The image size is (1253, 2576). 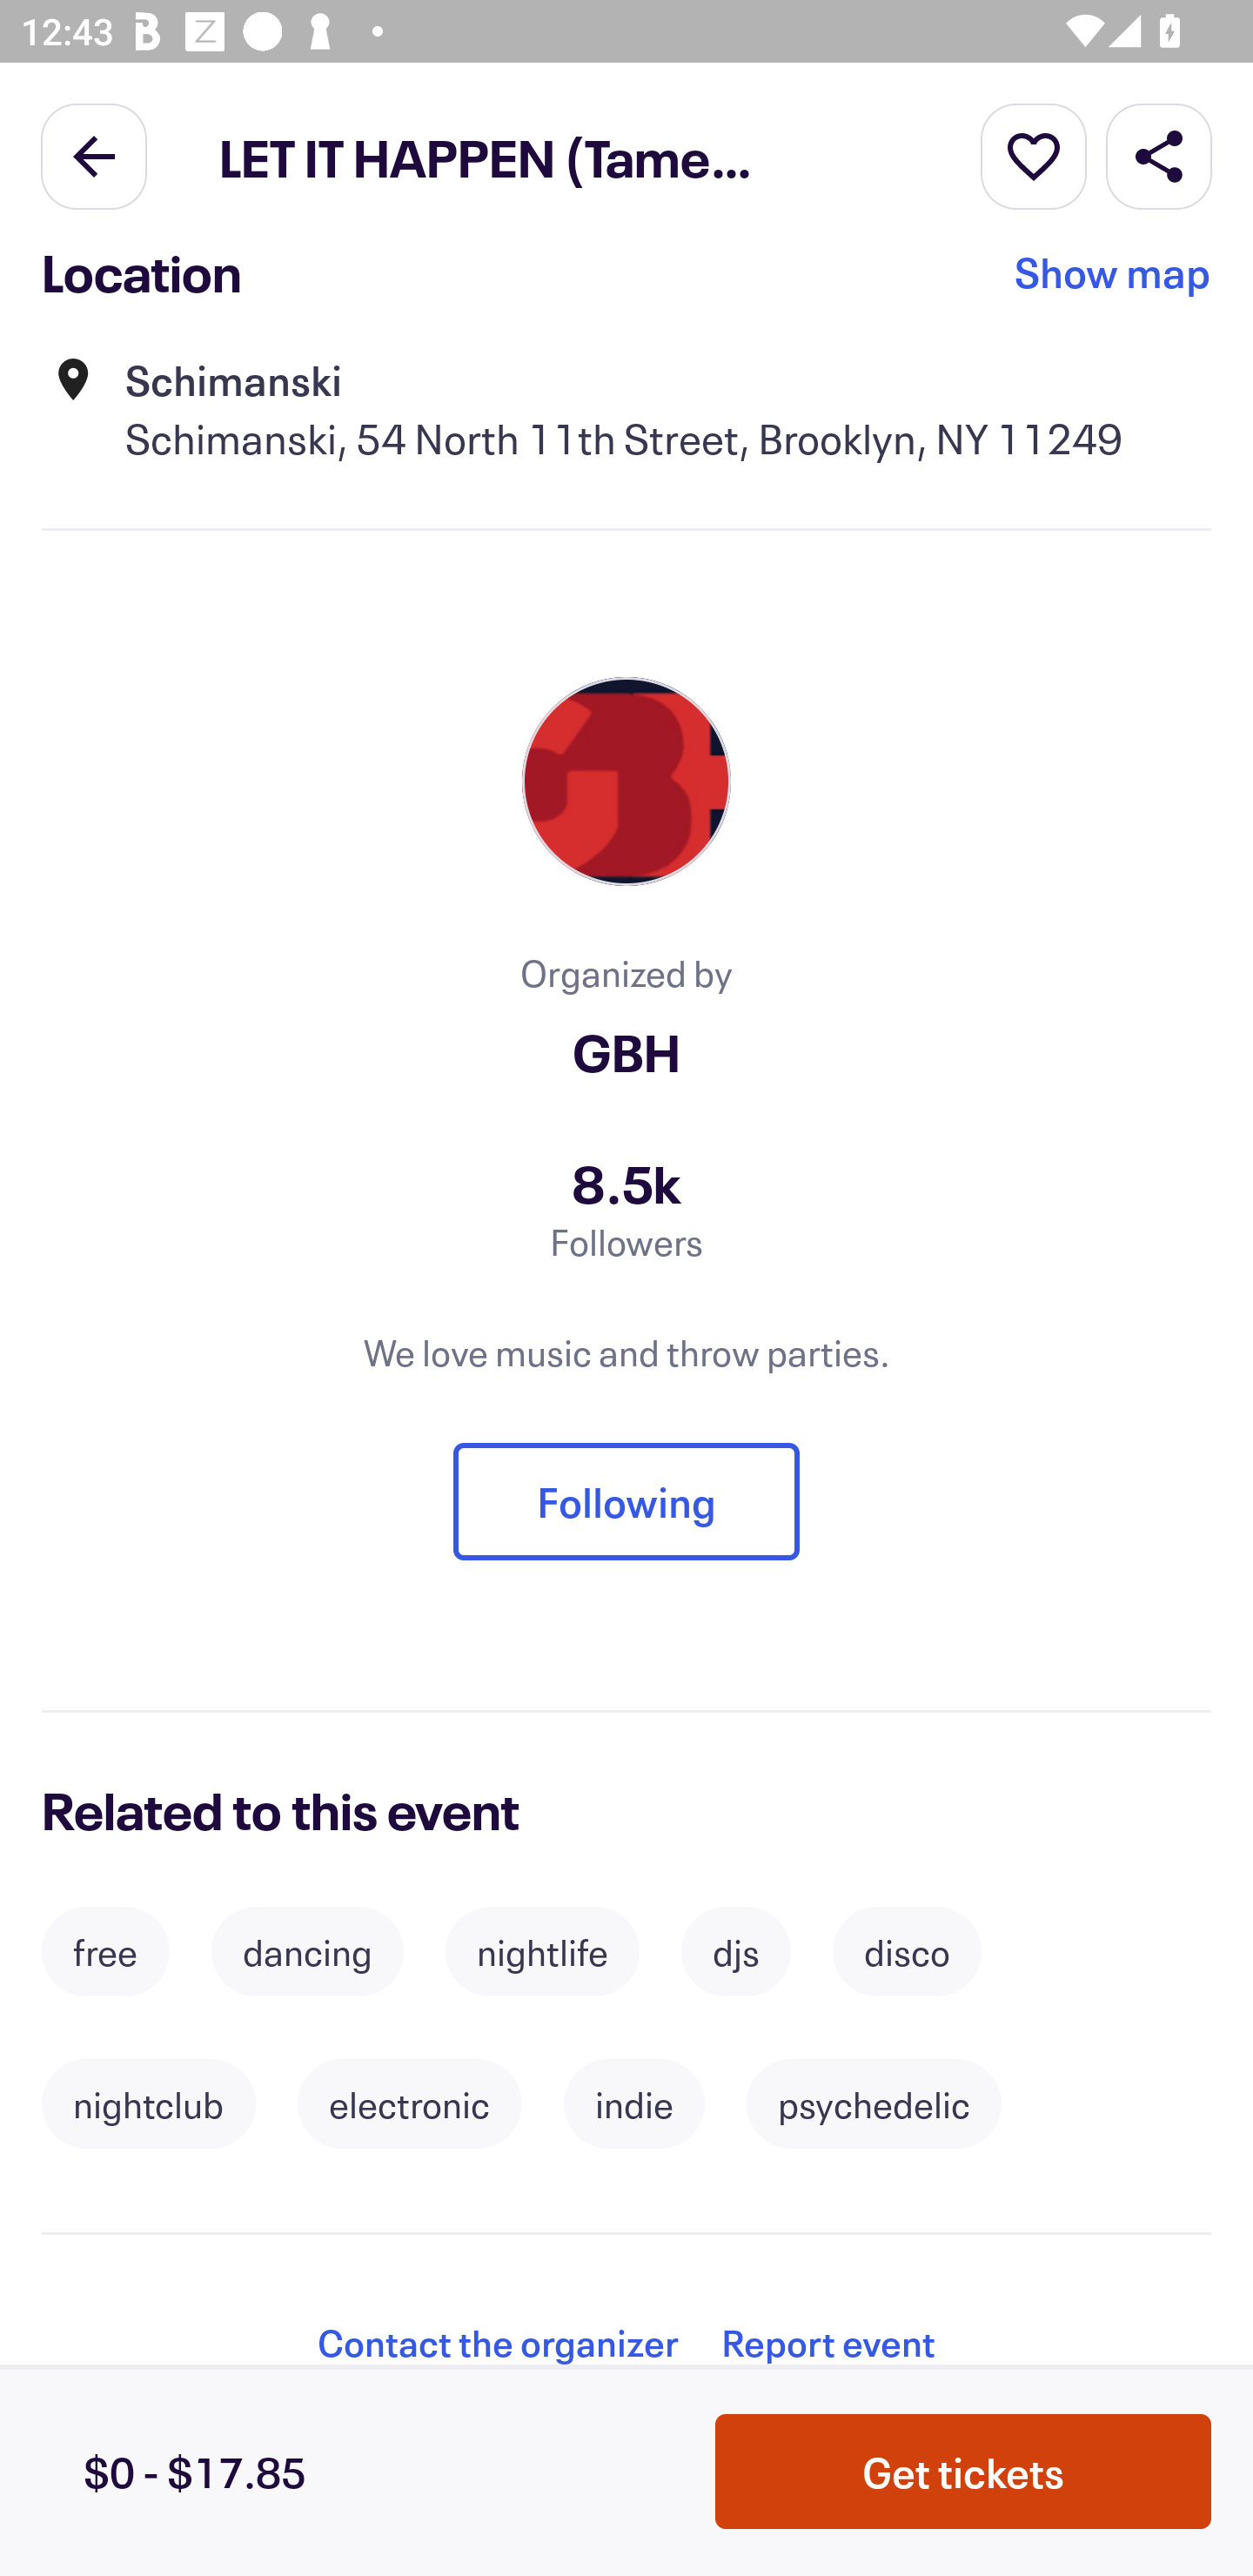 I want to click on psychedelic, so click(x=874, y=2104).